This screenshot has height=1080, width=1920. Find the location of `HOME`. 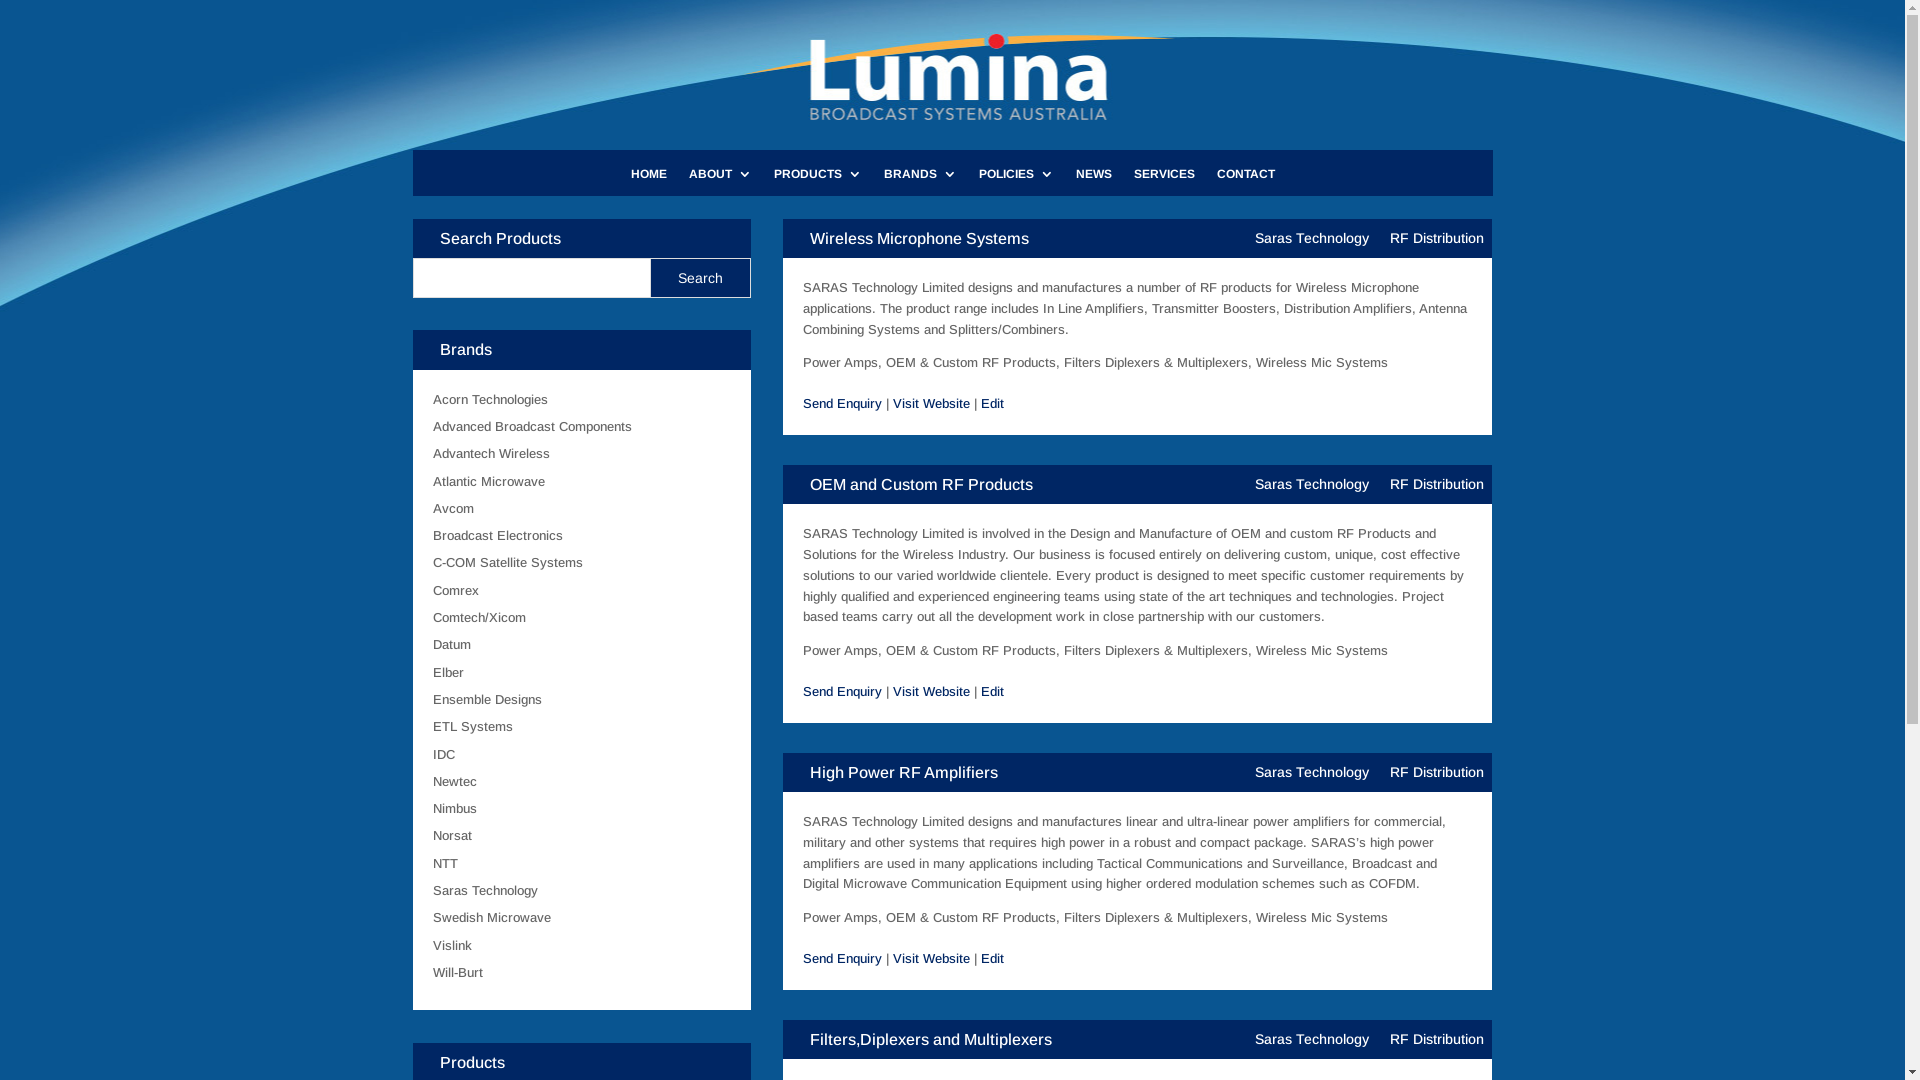

HOME is located at coordinates (648, 182).